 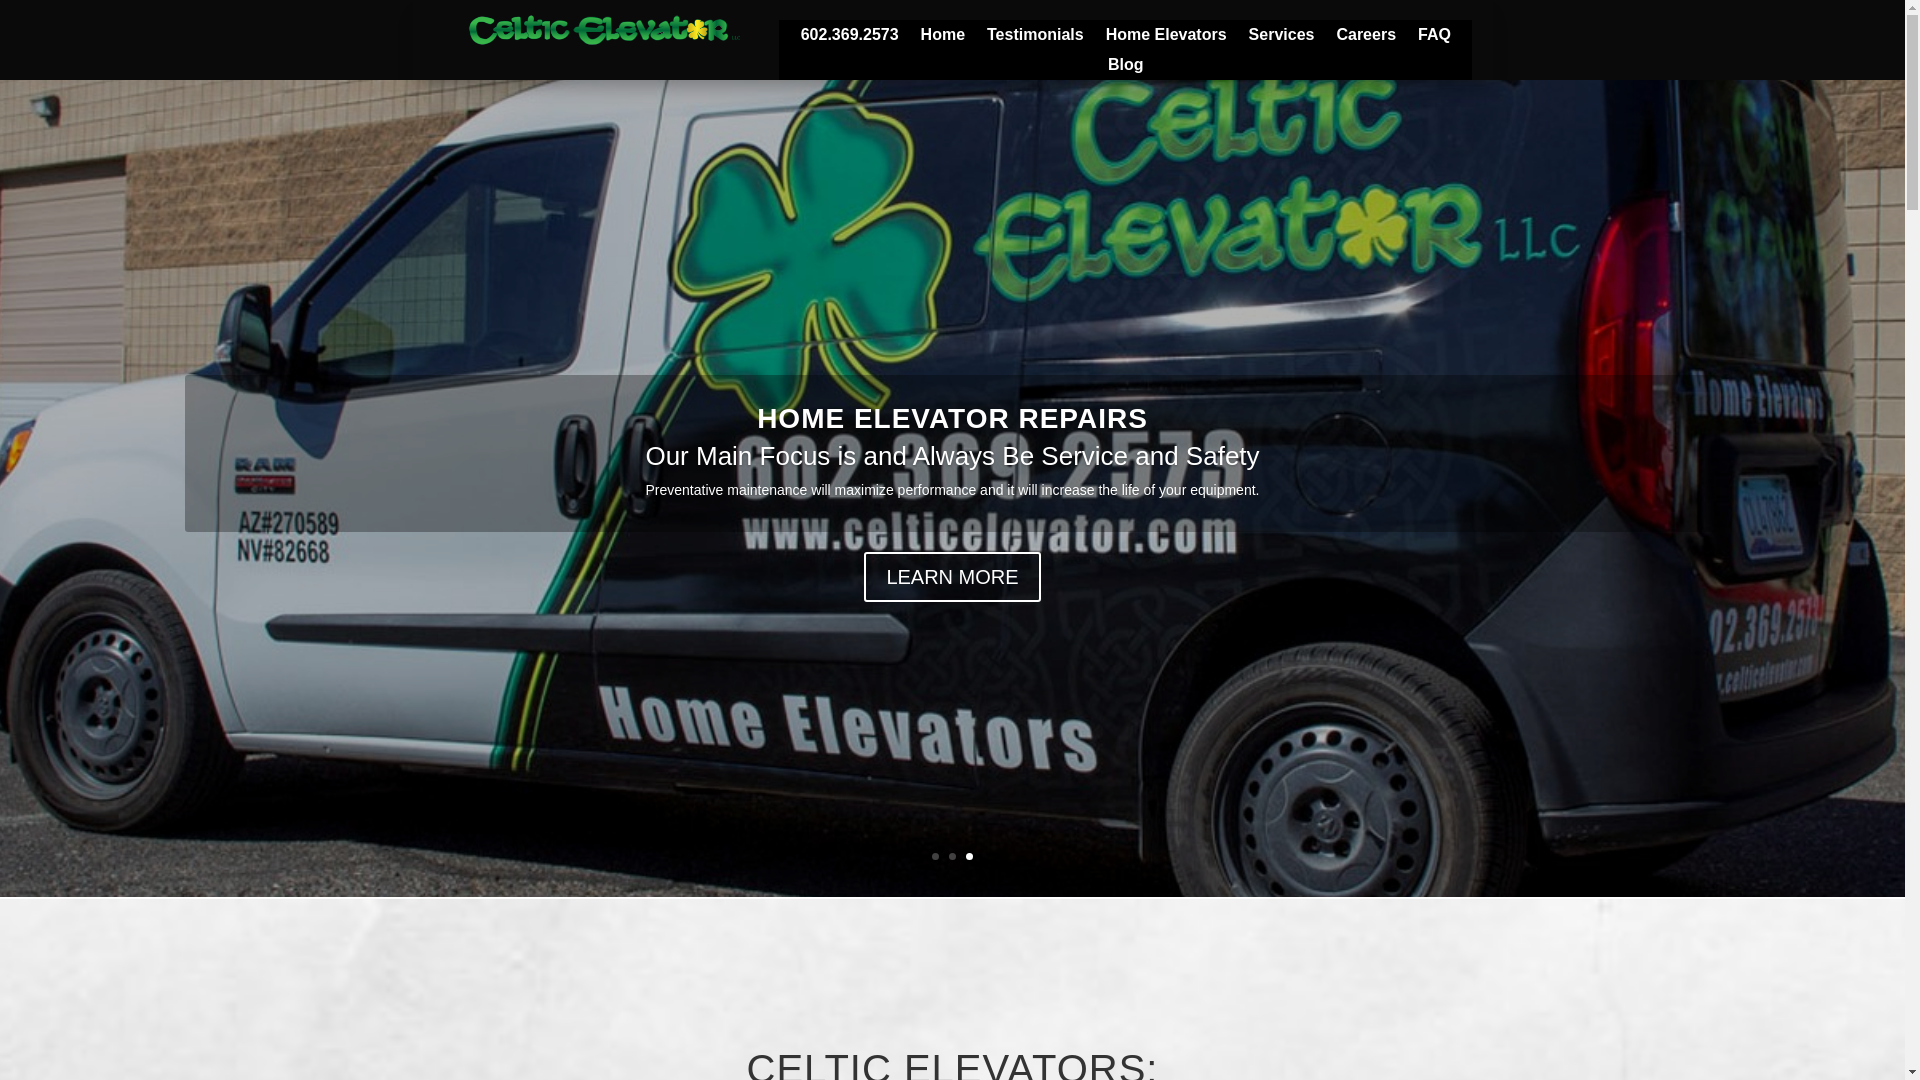 What do you see at coordinates (952, 612) in the screenshot?
I see `LEARN MORE` at bounding box center [952, 612].